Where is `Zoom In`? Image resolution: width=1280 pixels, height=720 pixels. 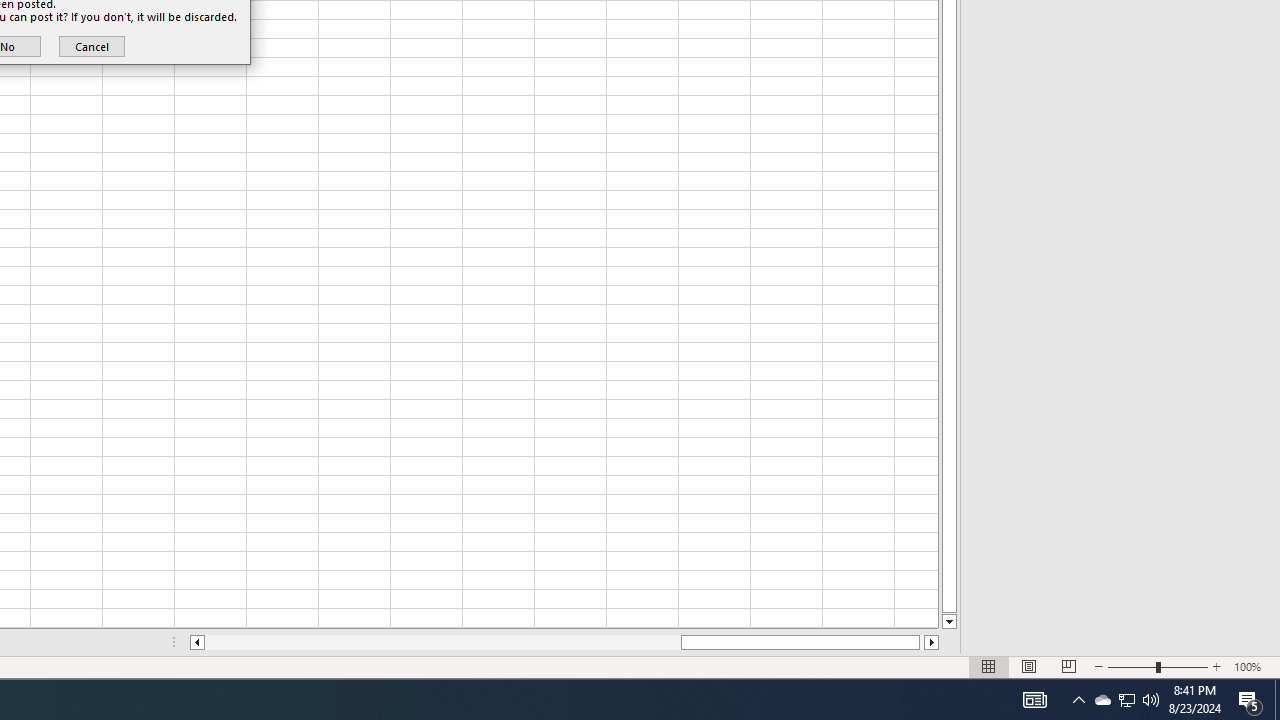
Zoom In is located at coordinates (1126, 700).